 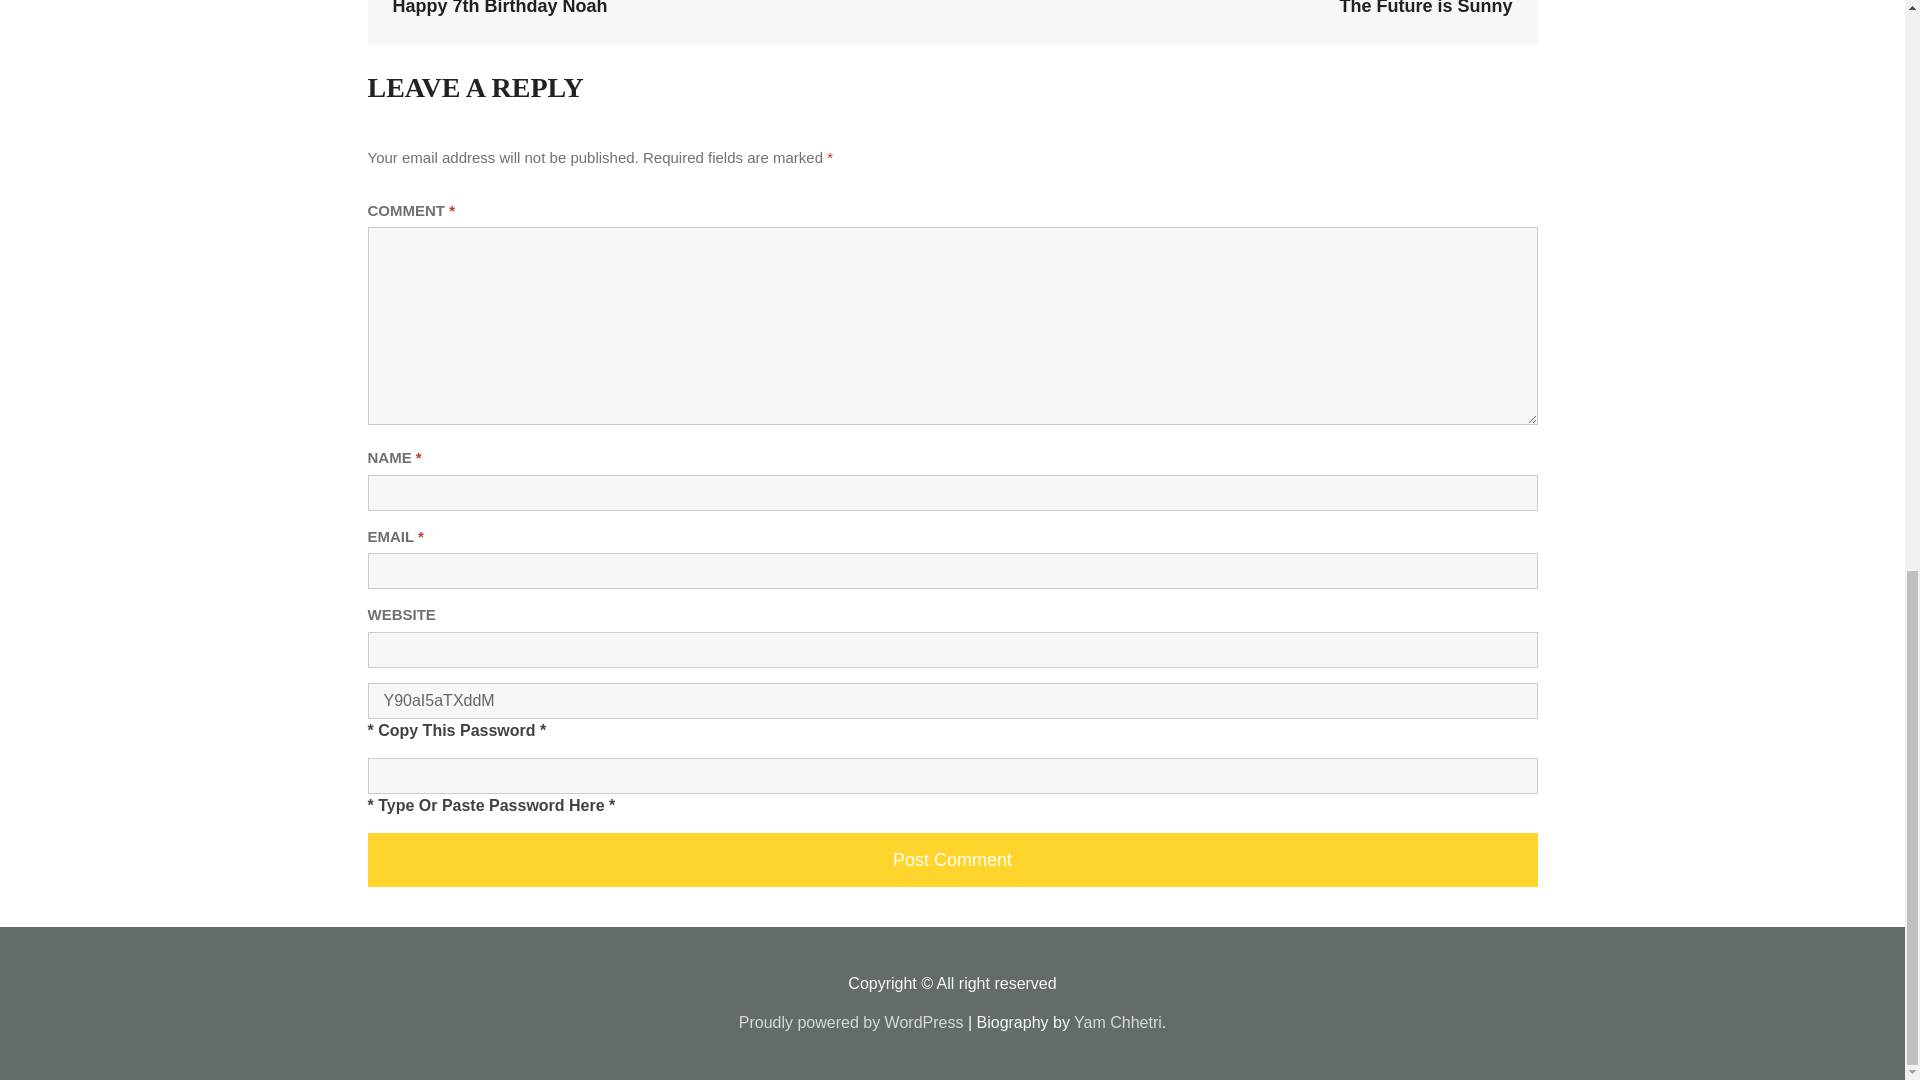 What do you see at coordinates (498, 8) in the screenshot?
I see `Happy 7th Birthday Noah` at bounding box center [498, 8].